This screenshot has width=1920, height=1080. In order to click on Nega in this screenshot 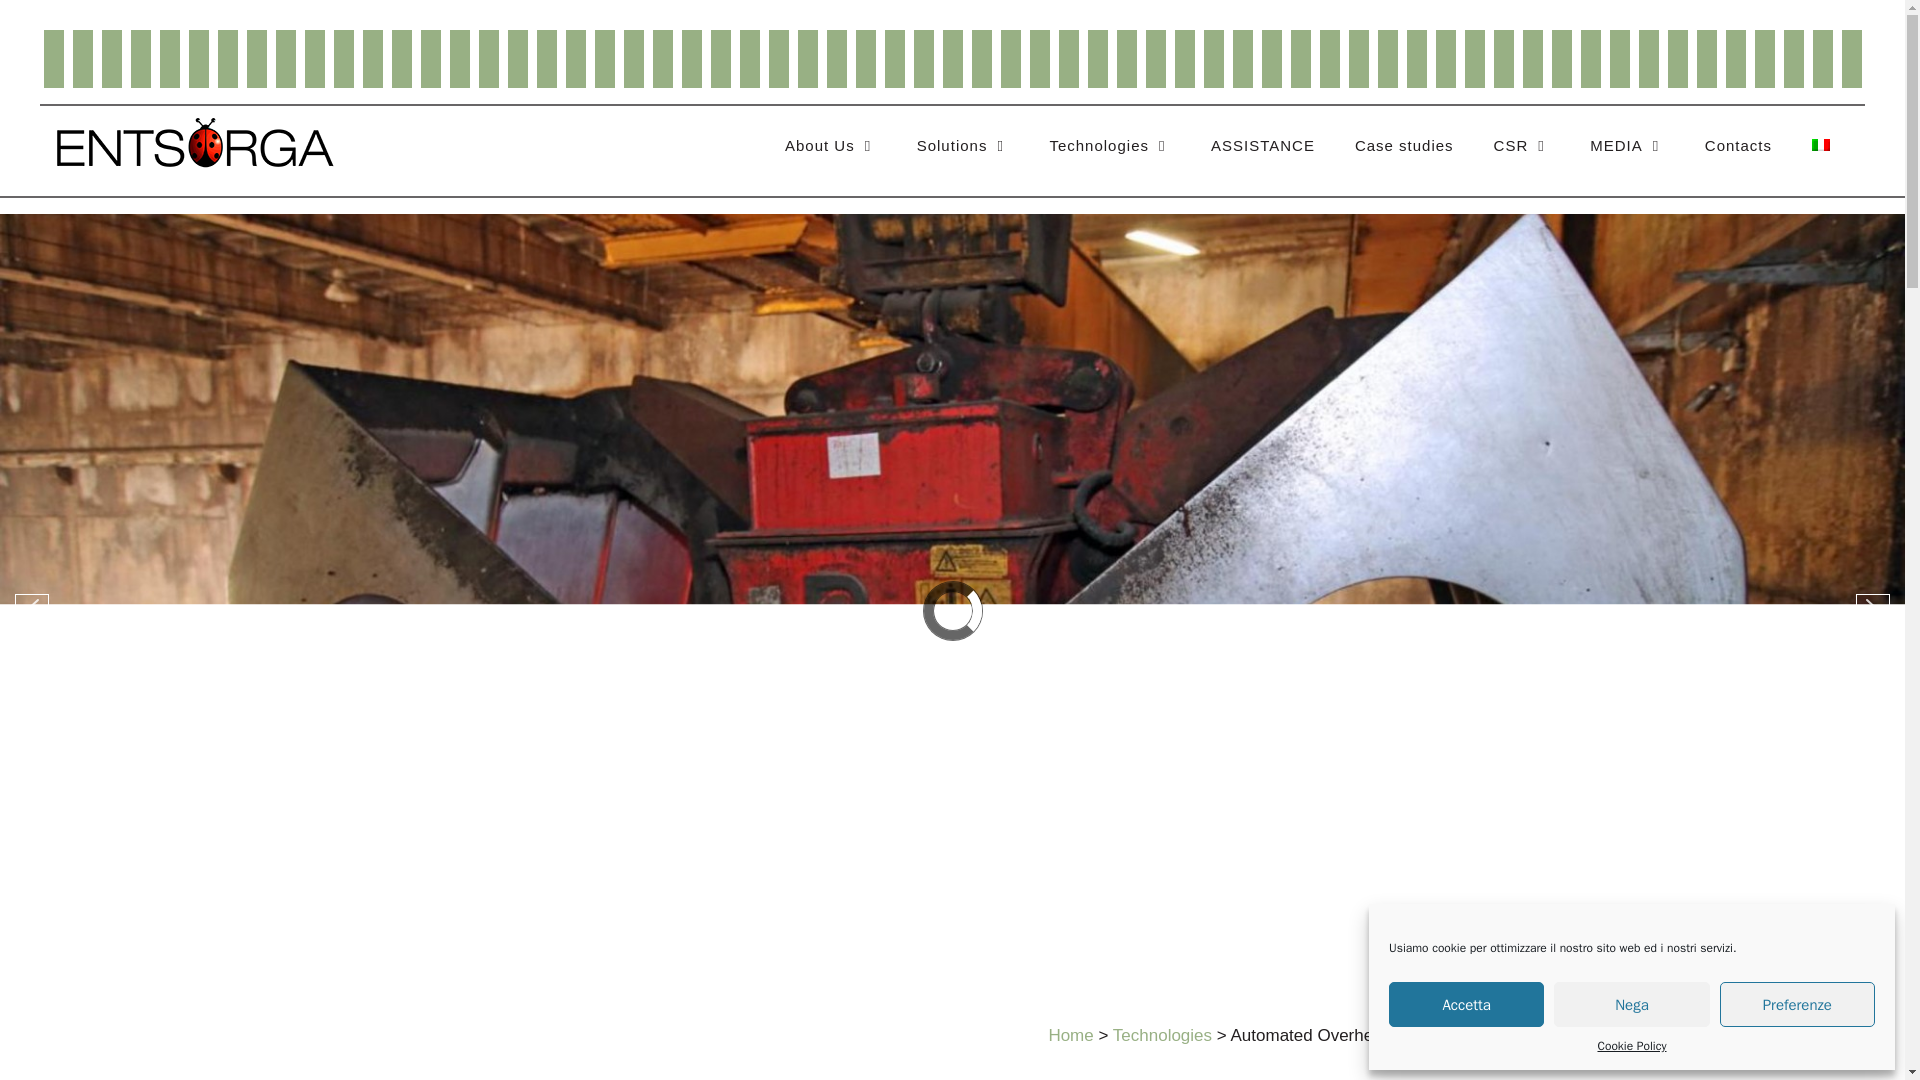, I will do `click(1630, 1004)`.